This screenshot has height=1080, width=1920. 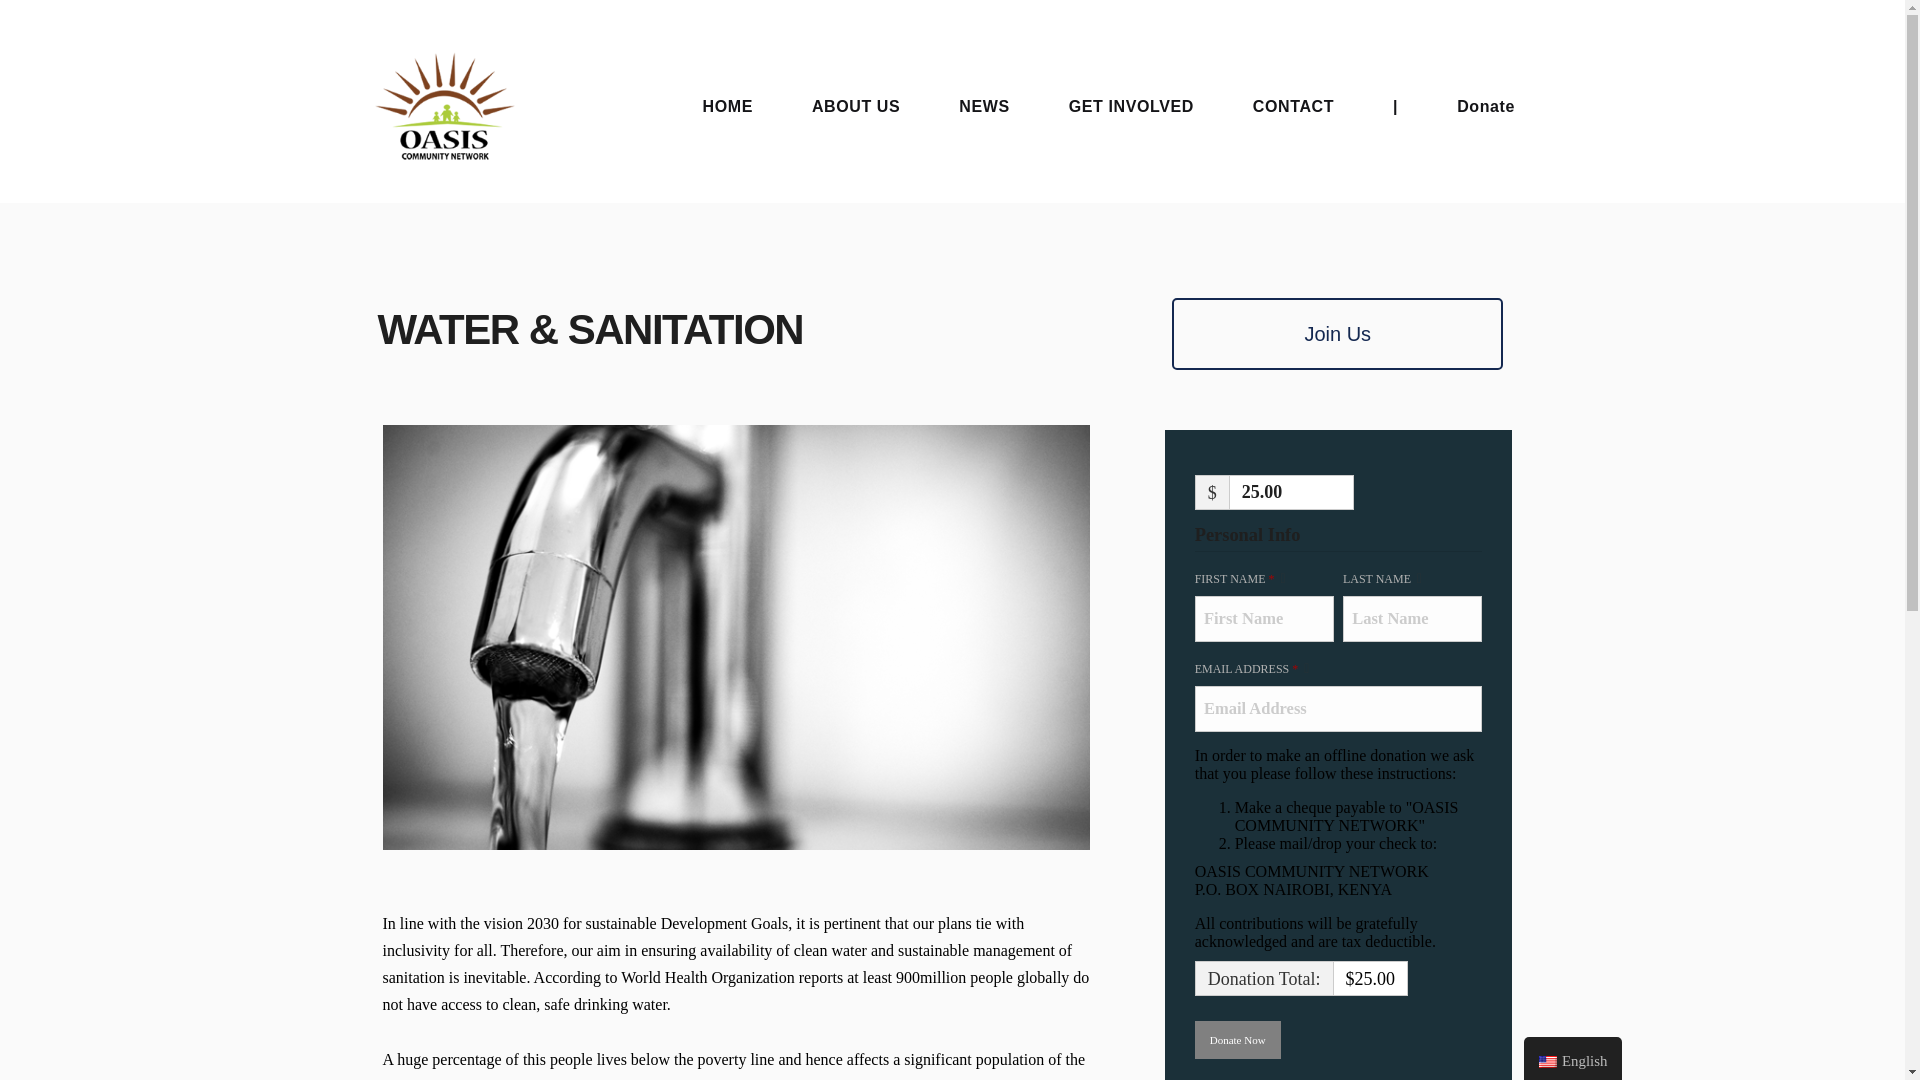 I want to click on CONTACT, so click(x=1294, y=106).